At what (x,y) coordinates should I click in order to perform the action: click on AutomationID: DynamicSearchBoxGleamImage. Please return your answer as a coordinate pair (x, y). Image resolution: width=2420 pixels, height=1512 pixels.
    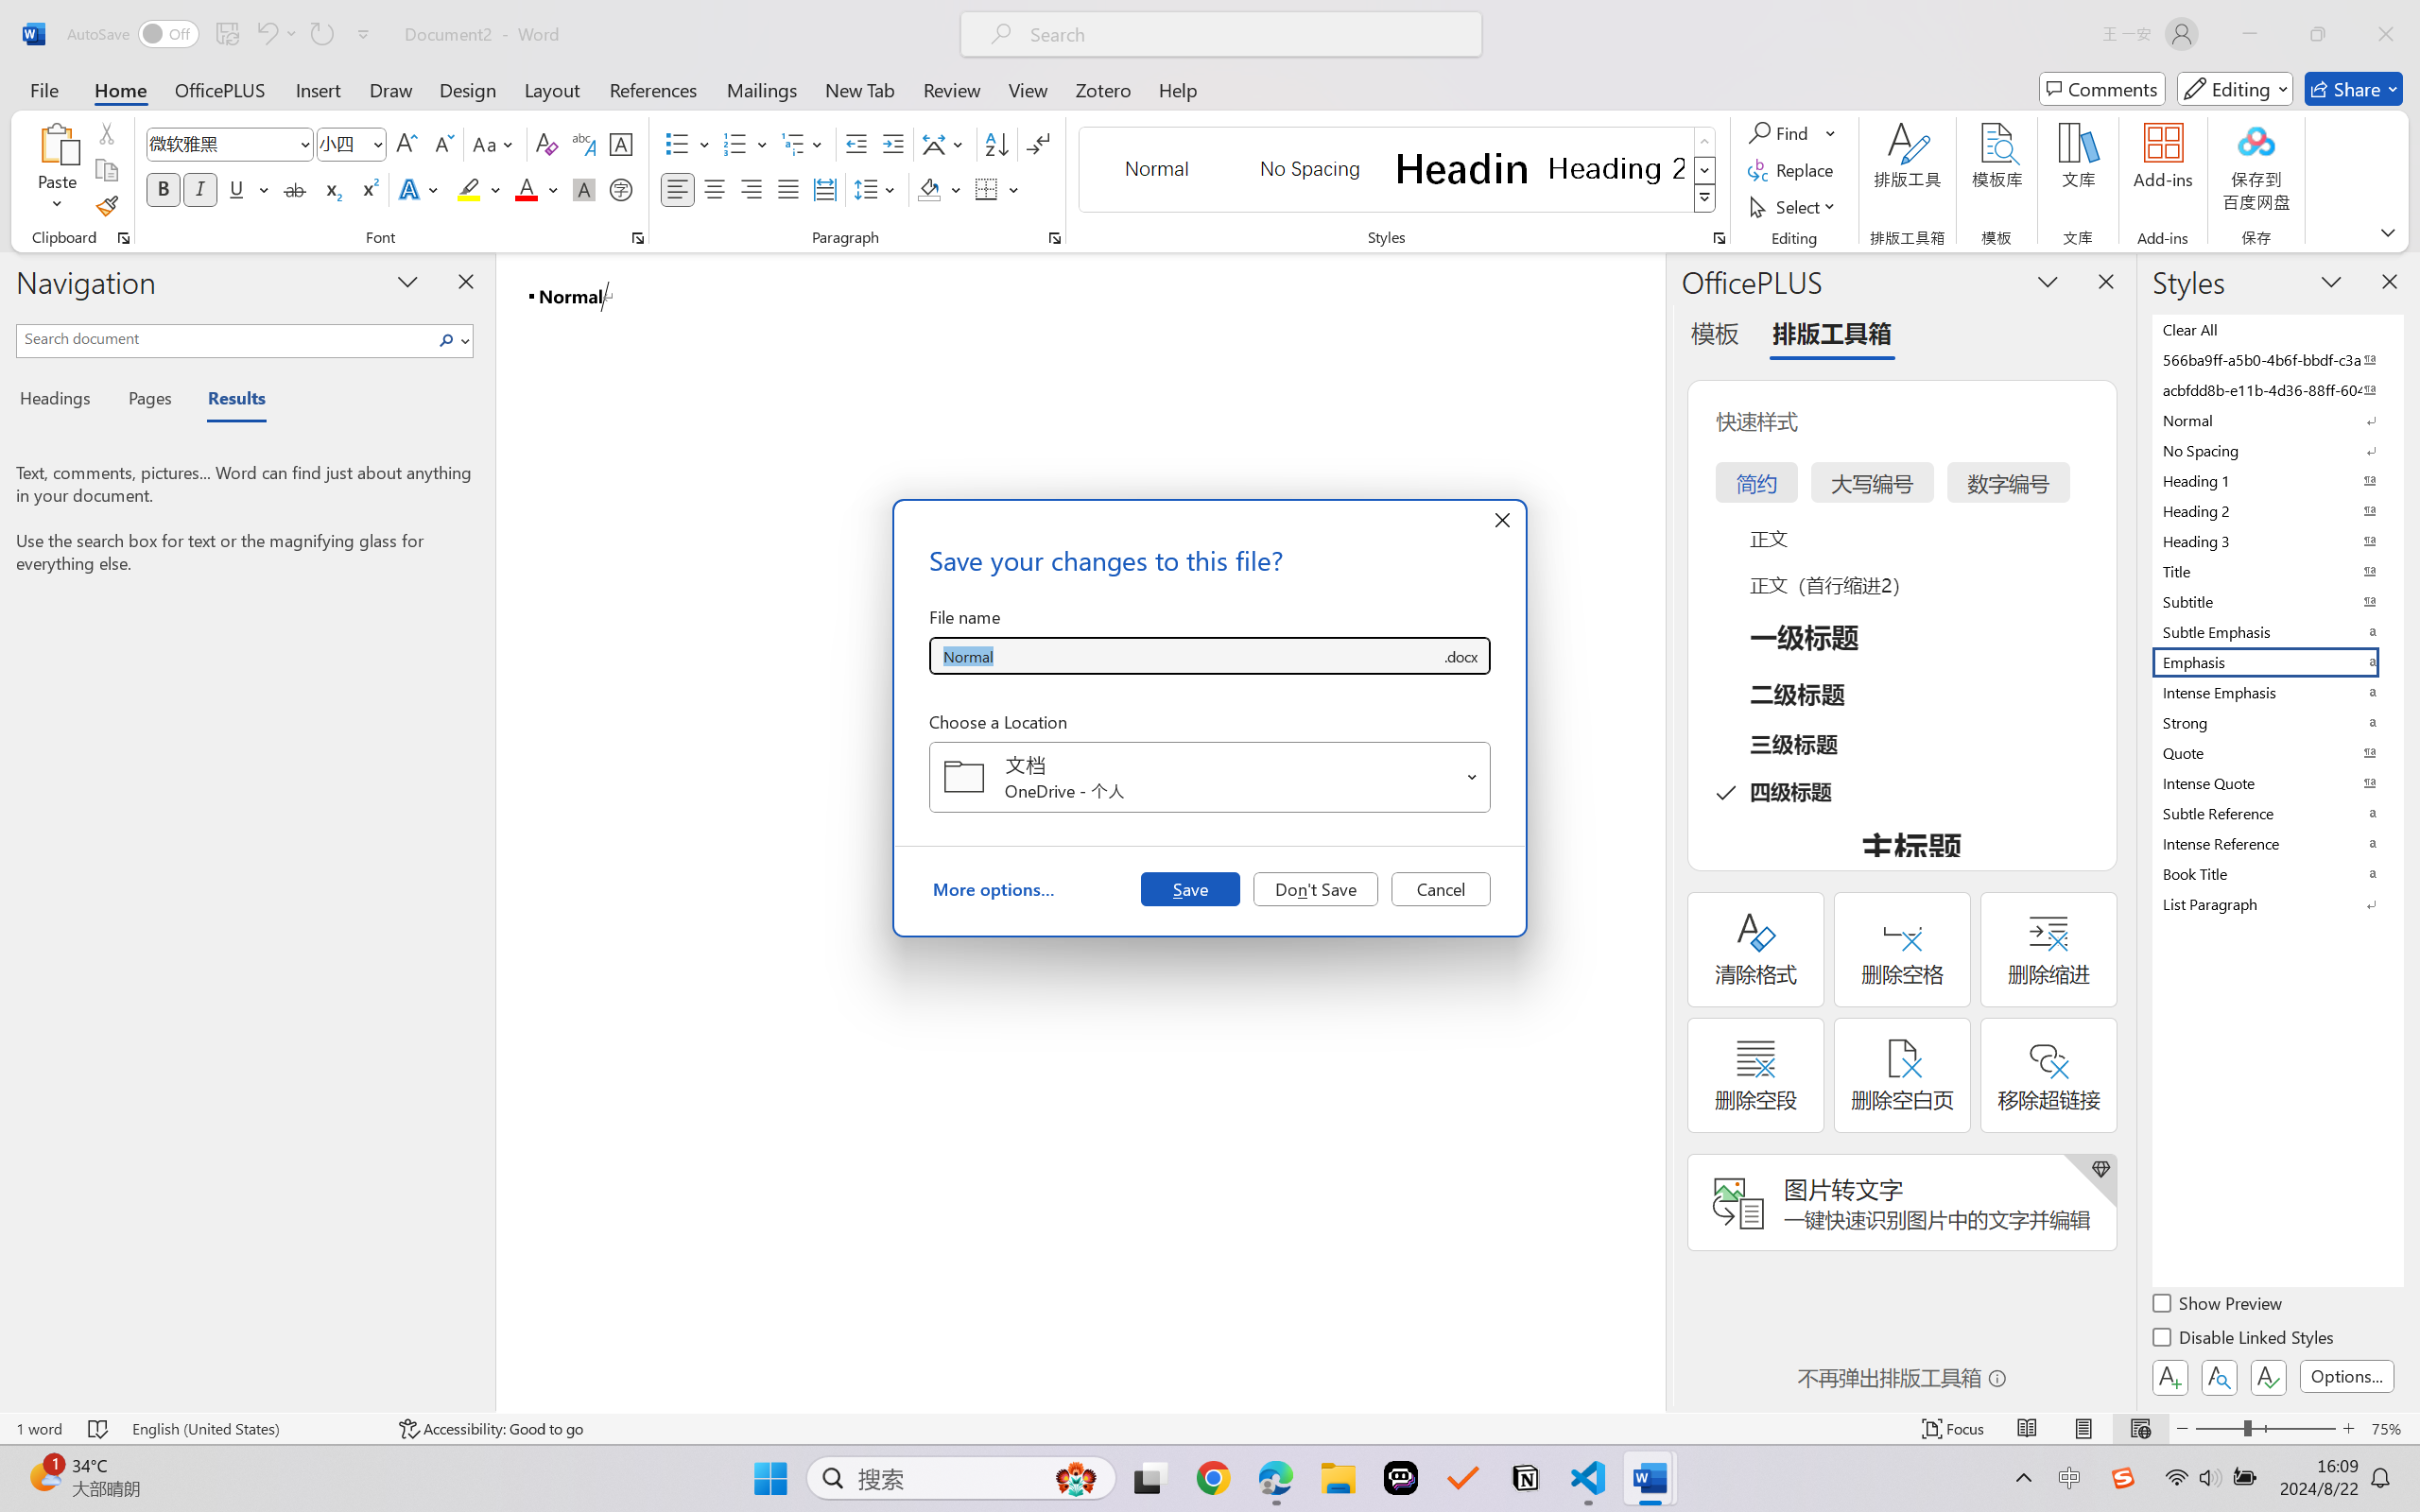
    Looking at the image, I should click on (1076, 1478).